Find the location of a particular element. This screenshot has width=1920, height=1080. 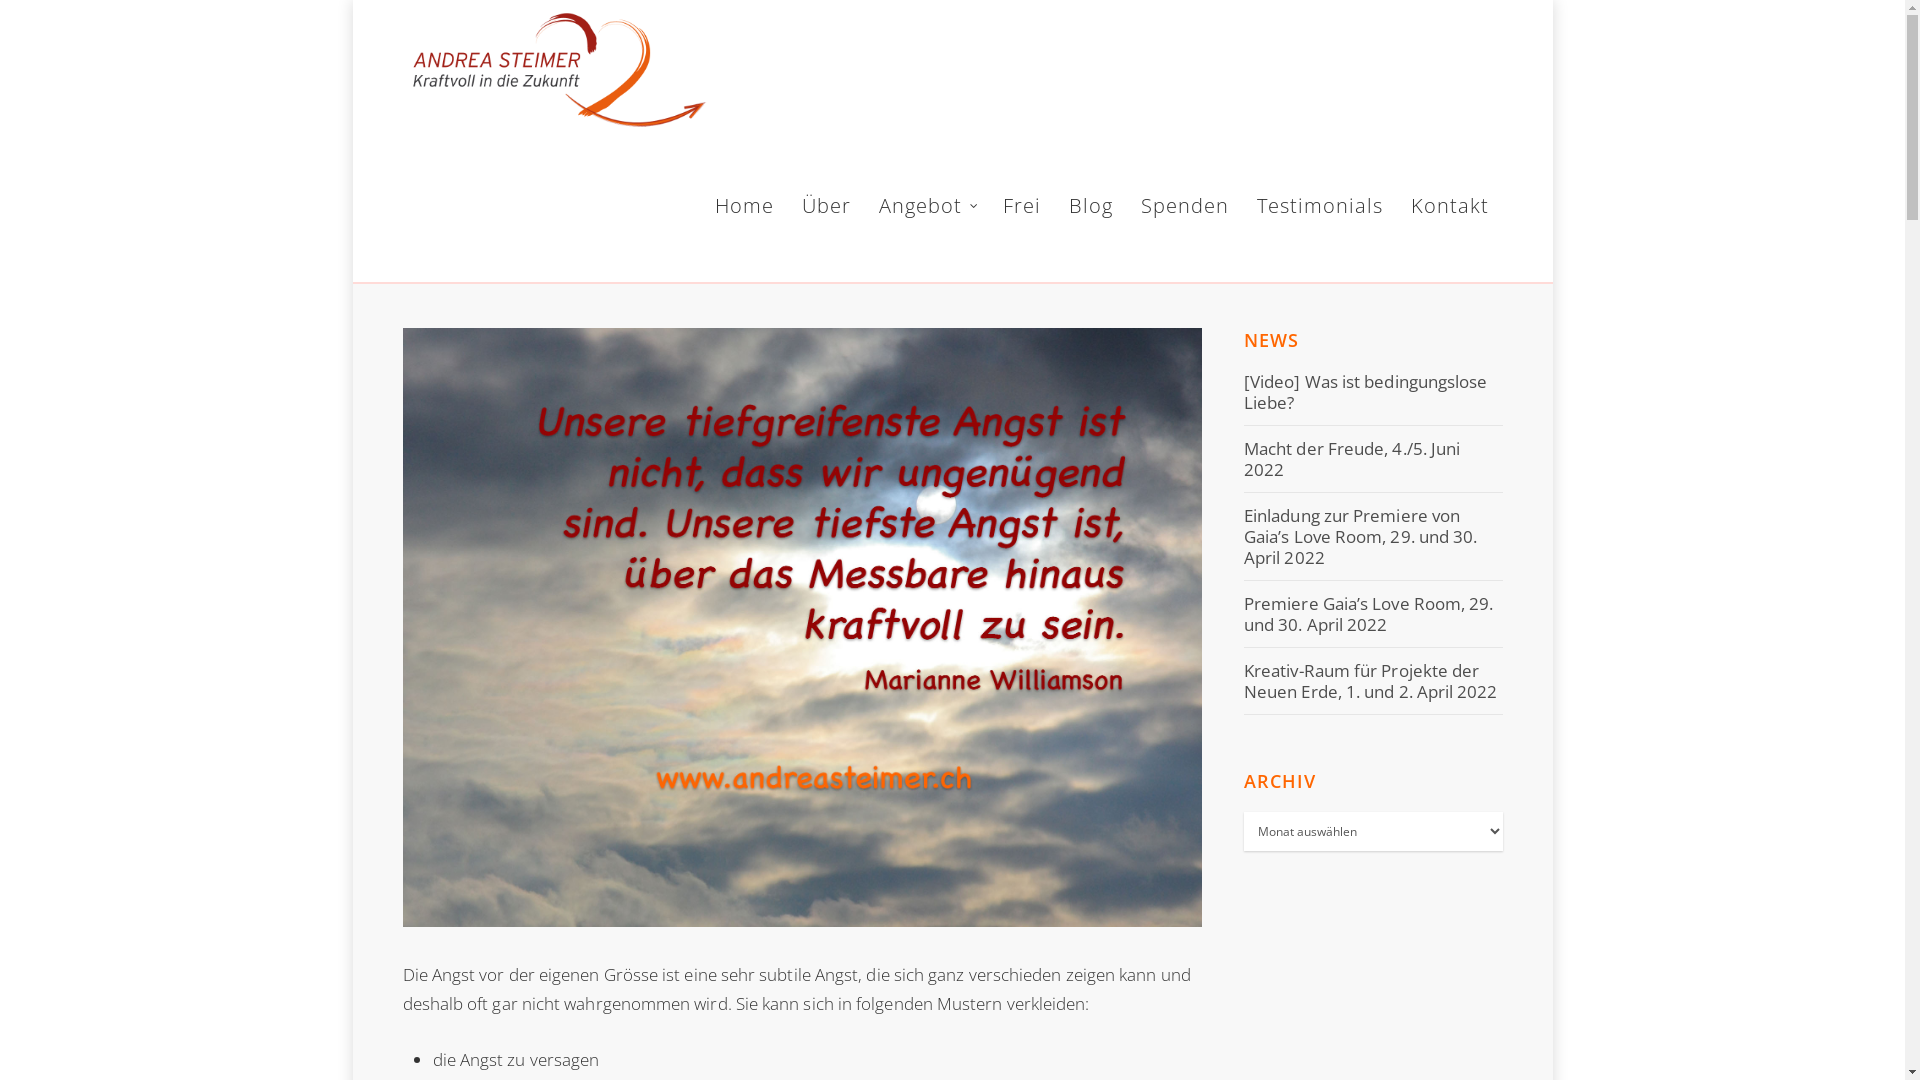

Spenden is located at coordinates (1185, 210).